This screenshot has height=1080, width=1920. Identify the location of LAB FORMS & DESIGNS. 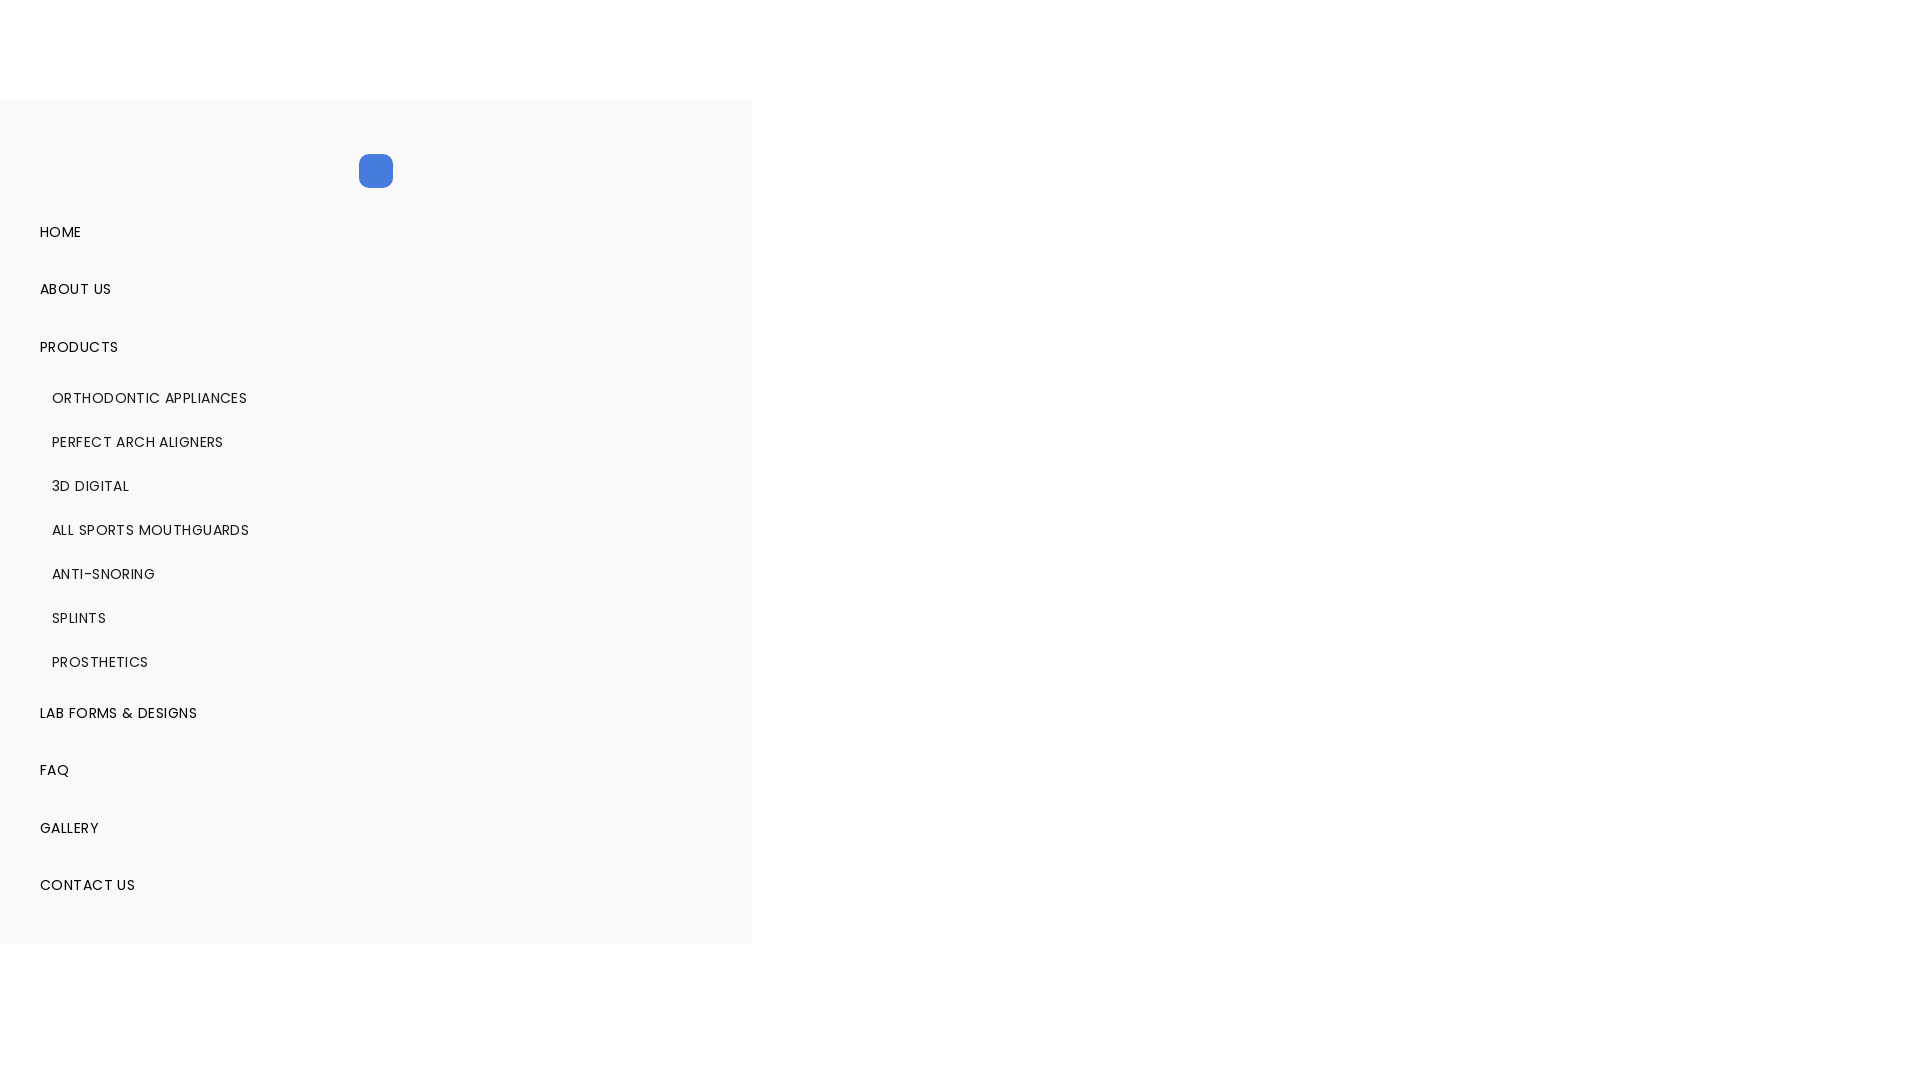
(376, 713).